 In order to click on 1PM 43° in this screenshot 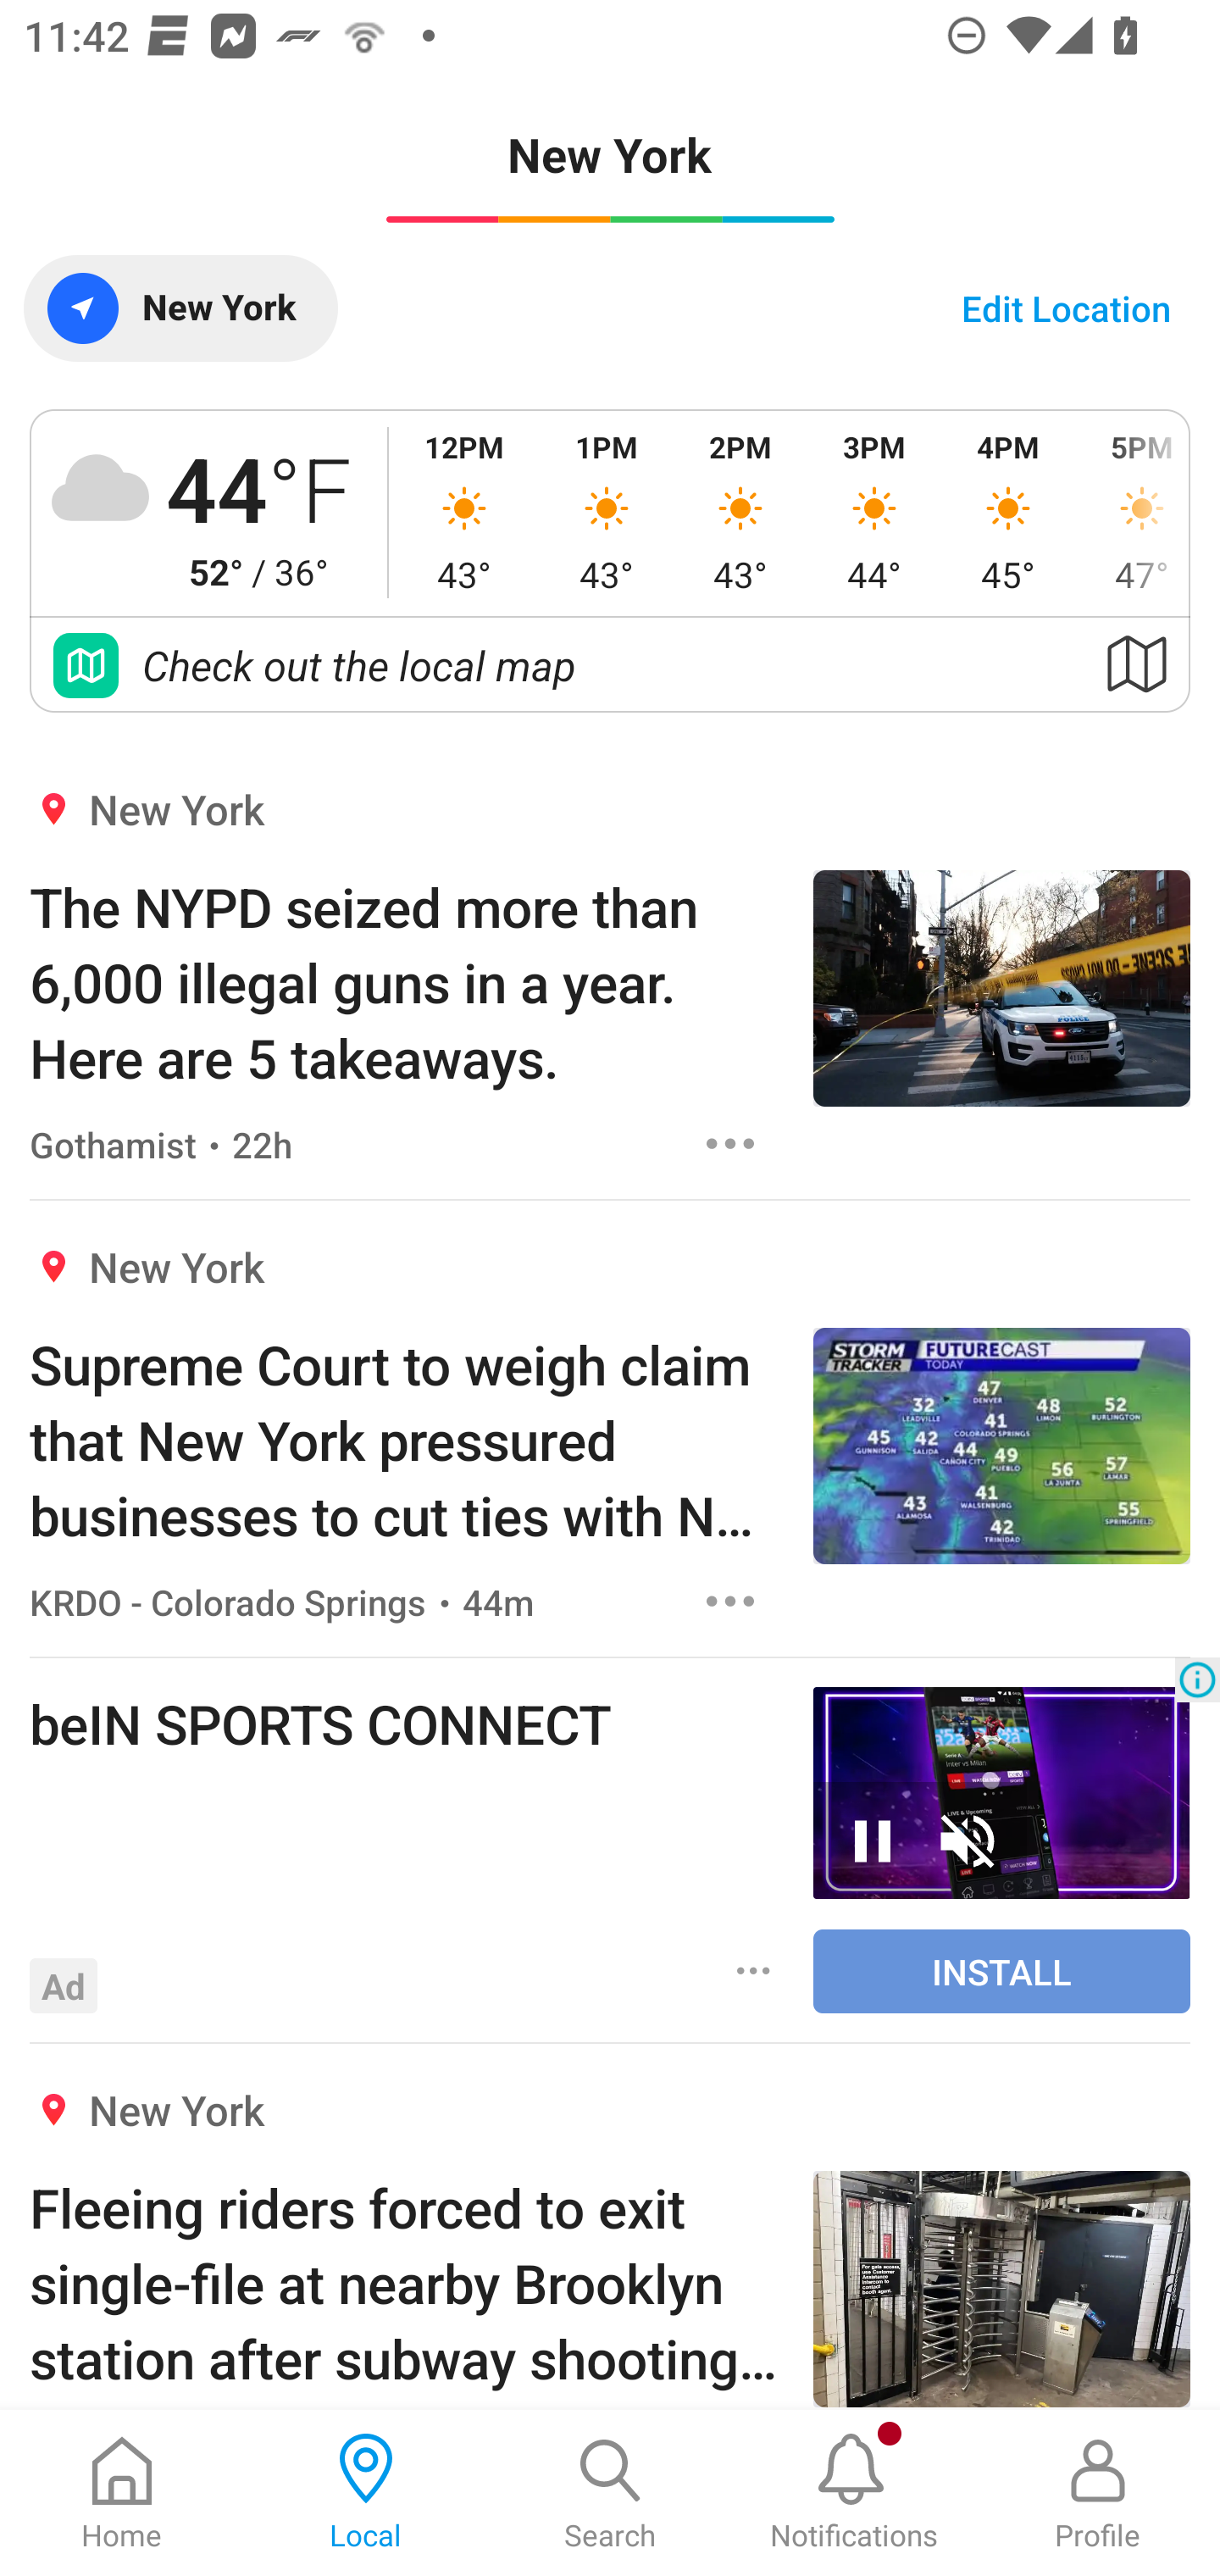, I will do `click(606, 512)`.